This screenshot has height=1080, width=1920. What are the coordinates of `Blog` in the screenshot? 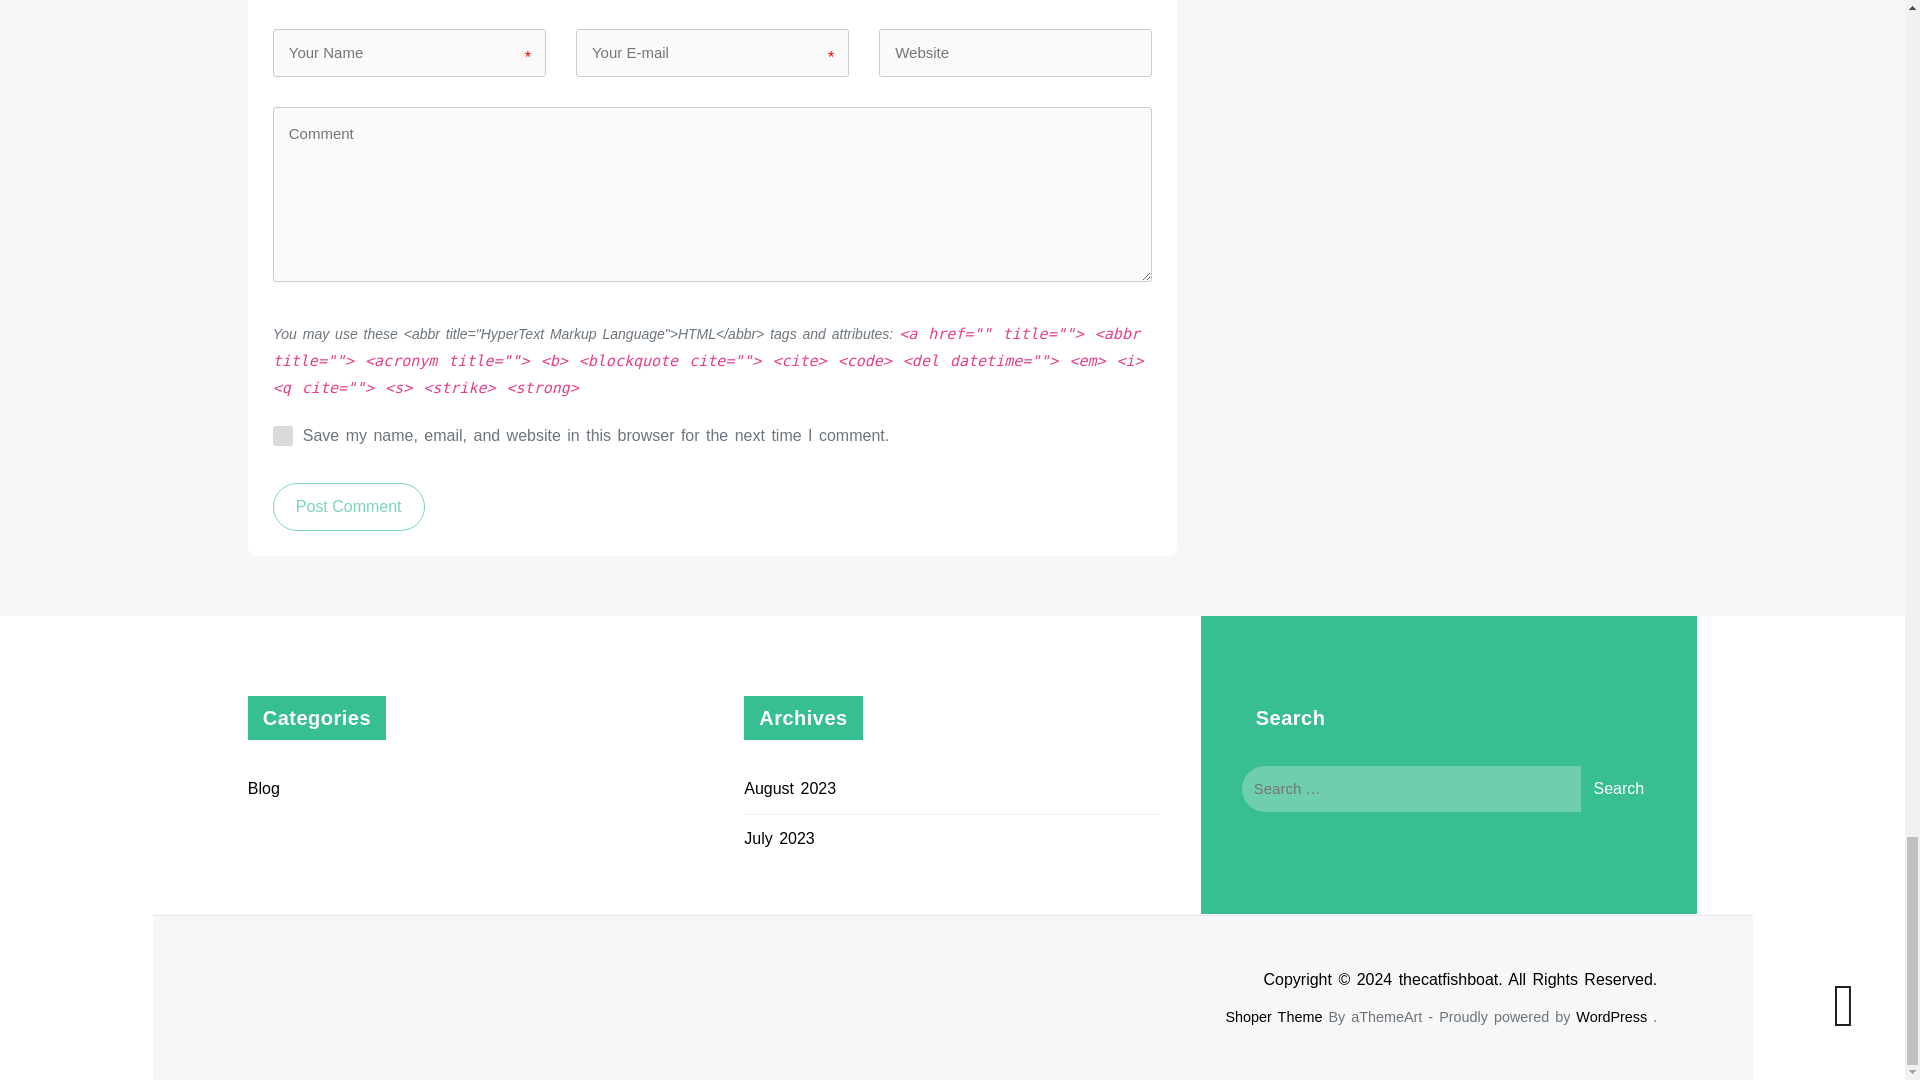 It's located at (264, 788).